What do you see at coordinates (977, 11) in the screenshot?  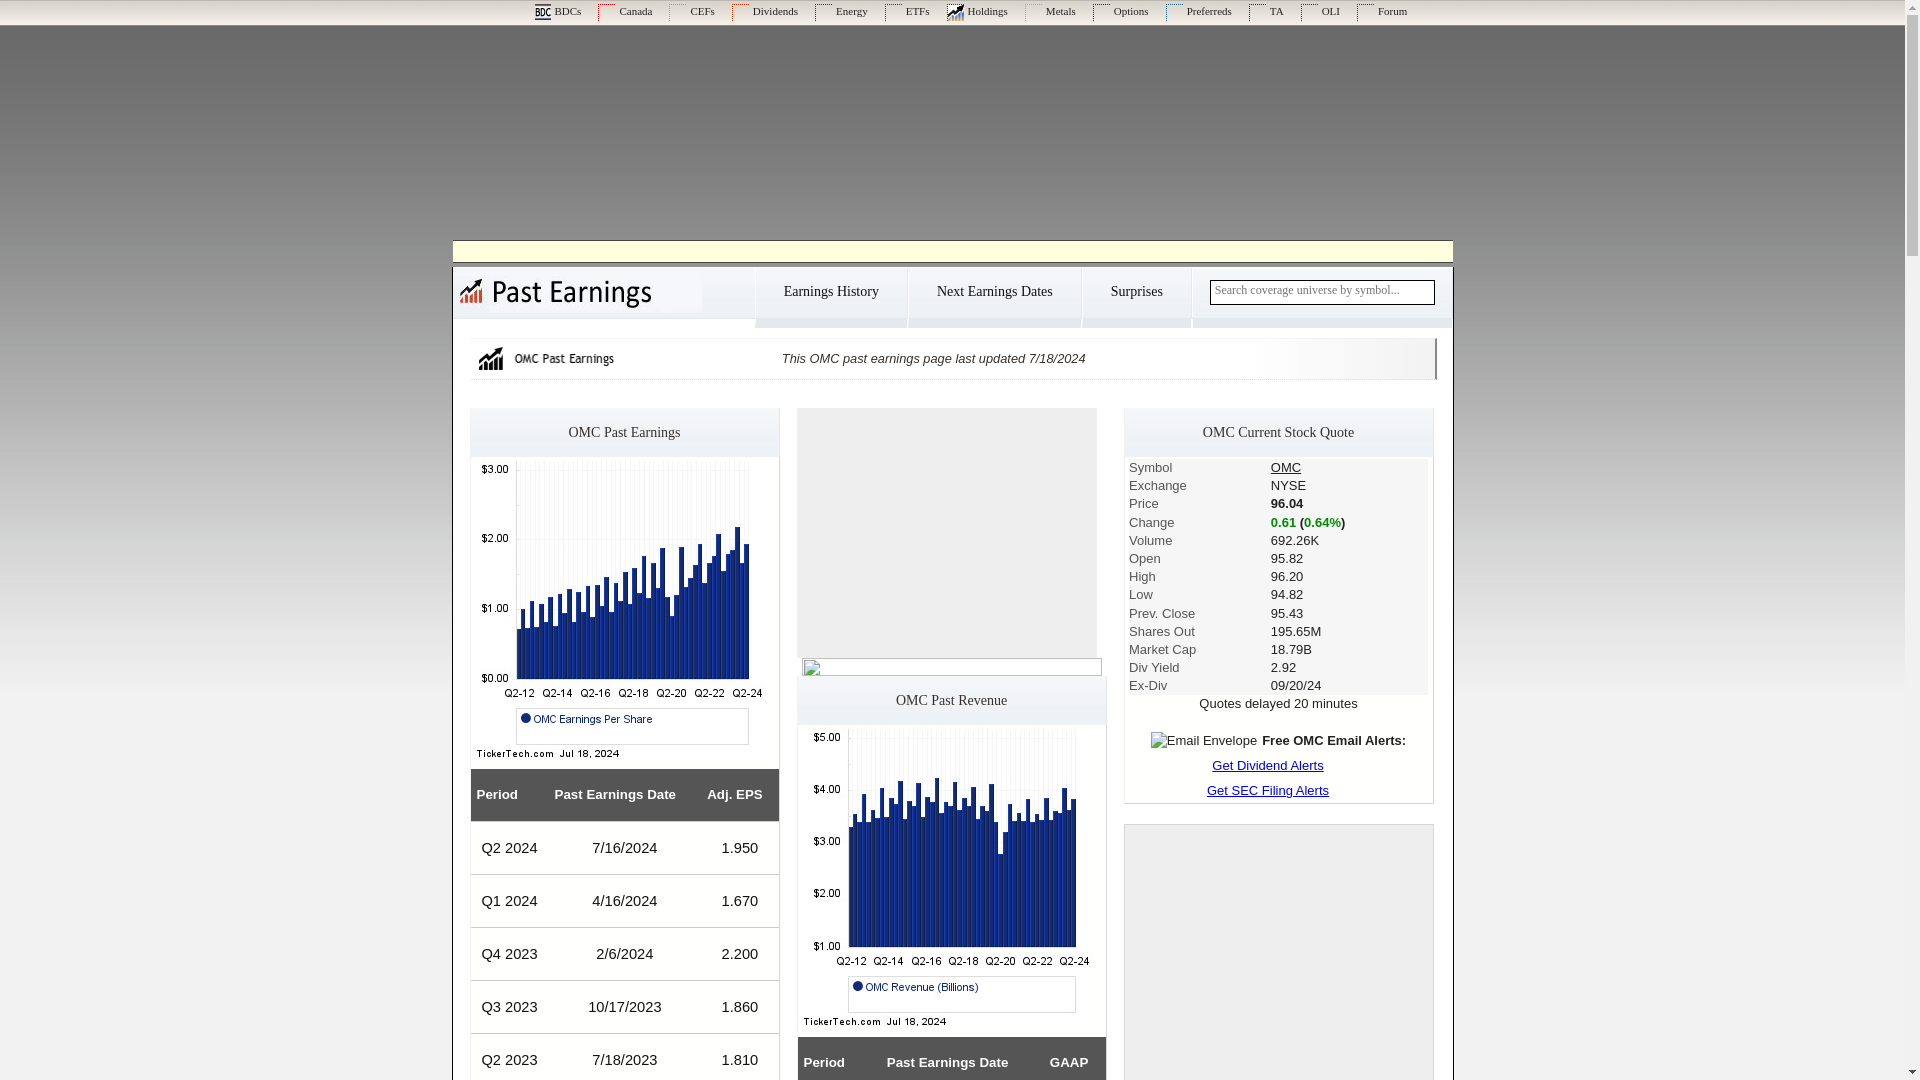 I see `Holdings Channel` at bounding box center [977, 11].